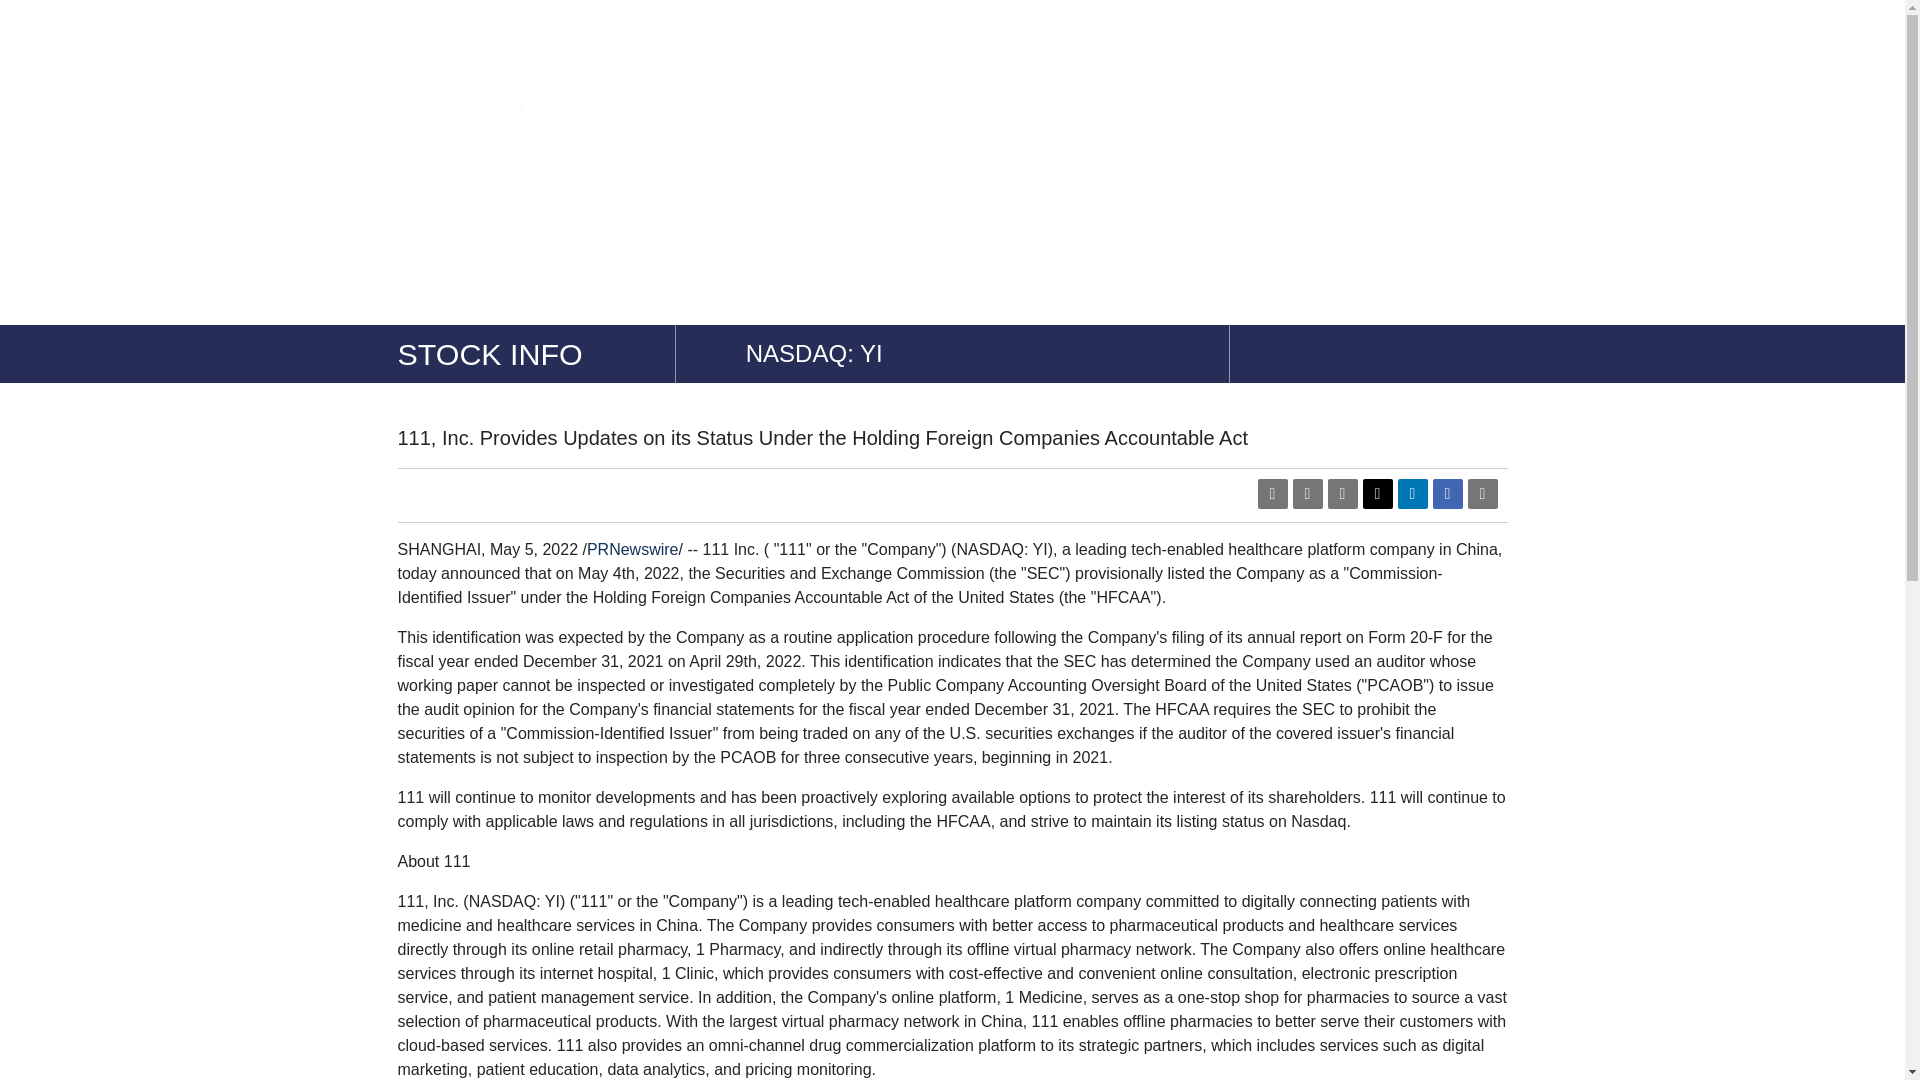 This screenshot has width=1920, height=1080. I want to click on Linkedin Share, so click(1412, 494).